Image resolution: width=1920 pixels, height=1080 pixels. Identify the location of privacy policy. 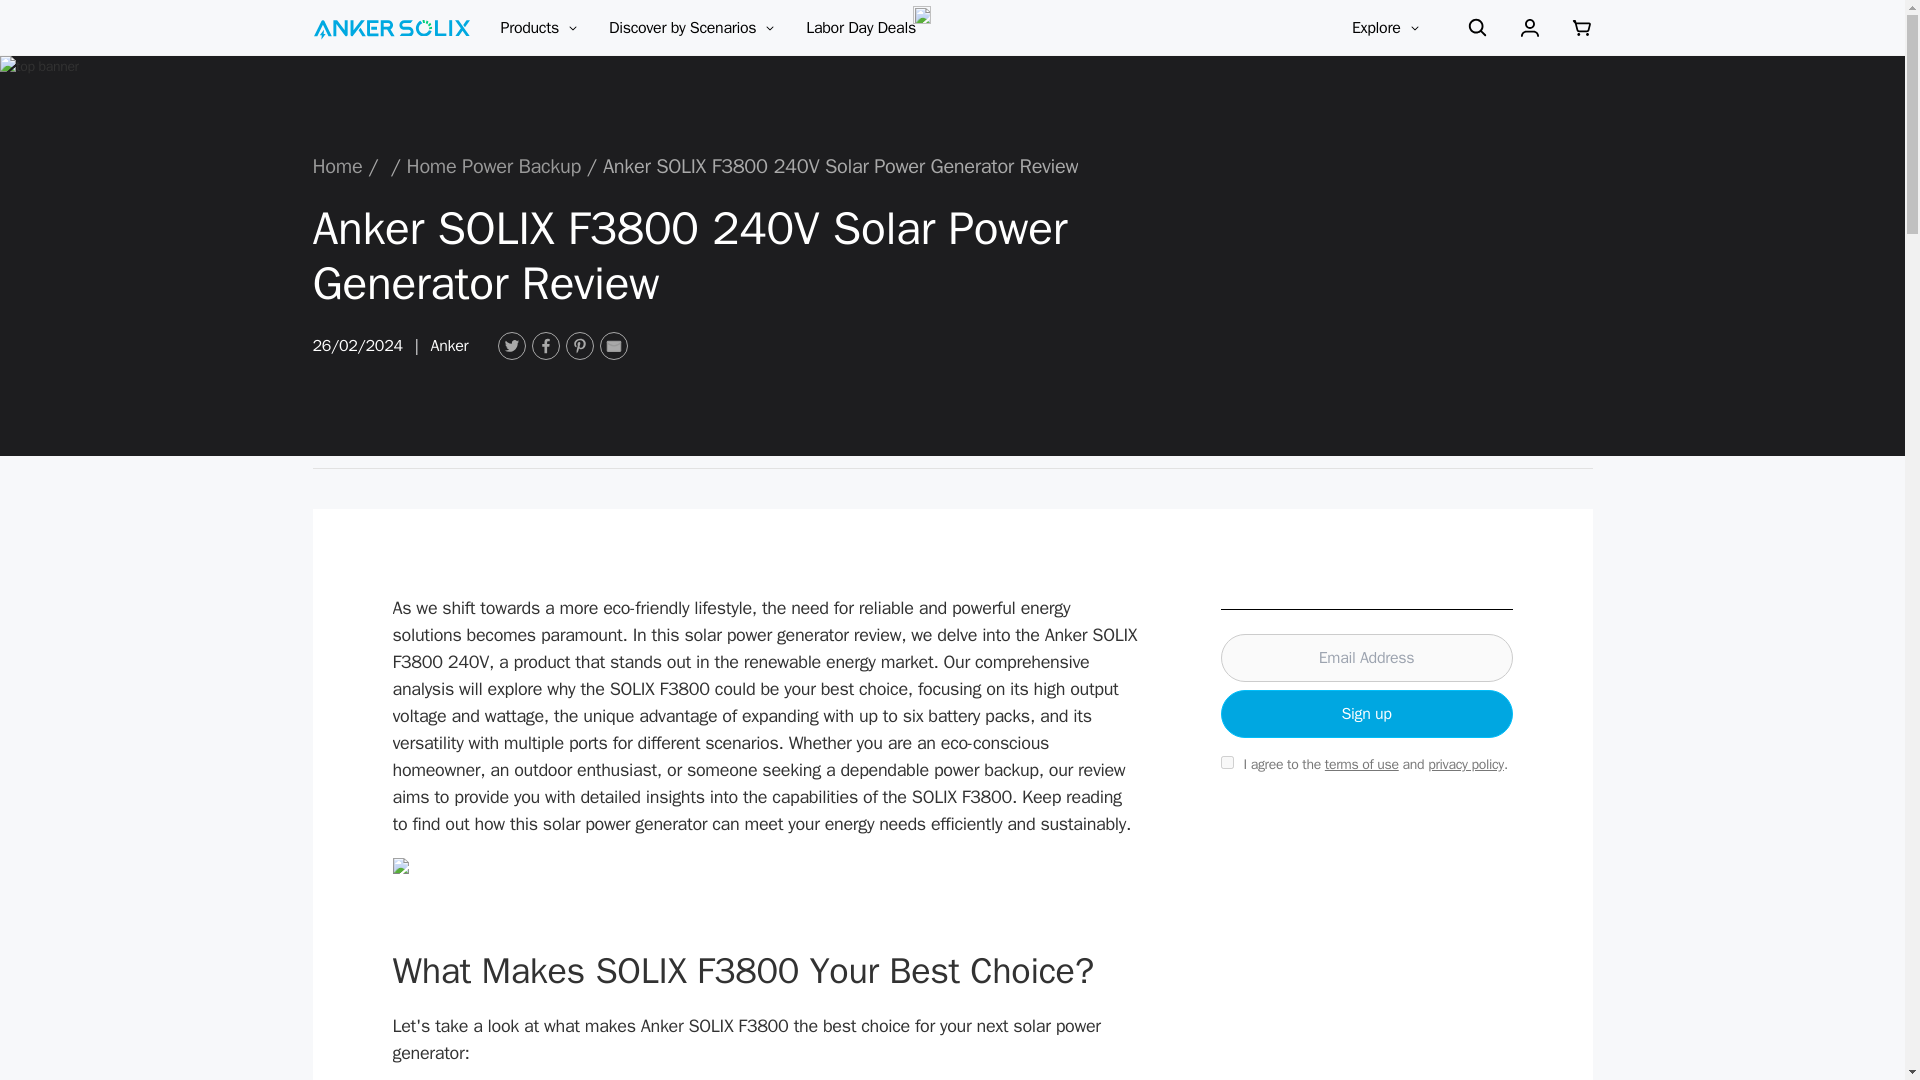
(1466, 764).